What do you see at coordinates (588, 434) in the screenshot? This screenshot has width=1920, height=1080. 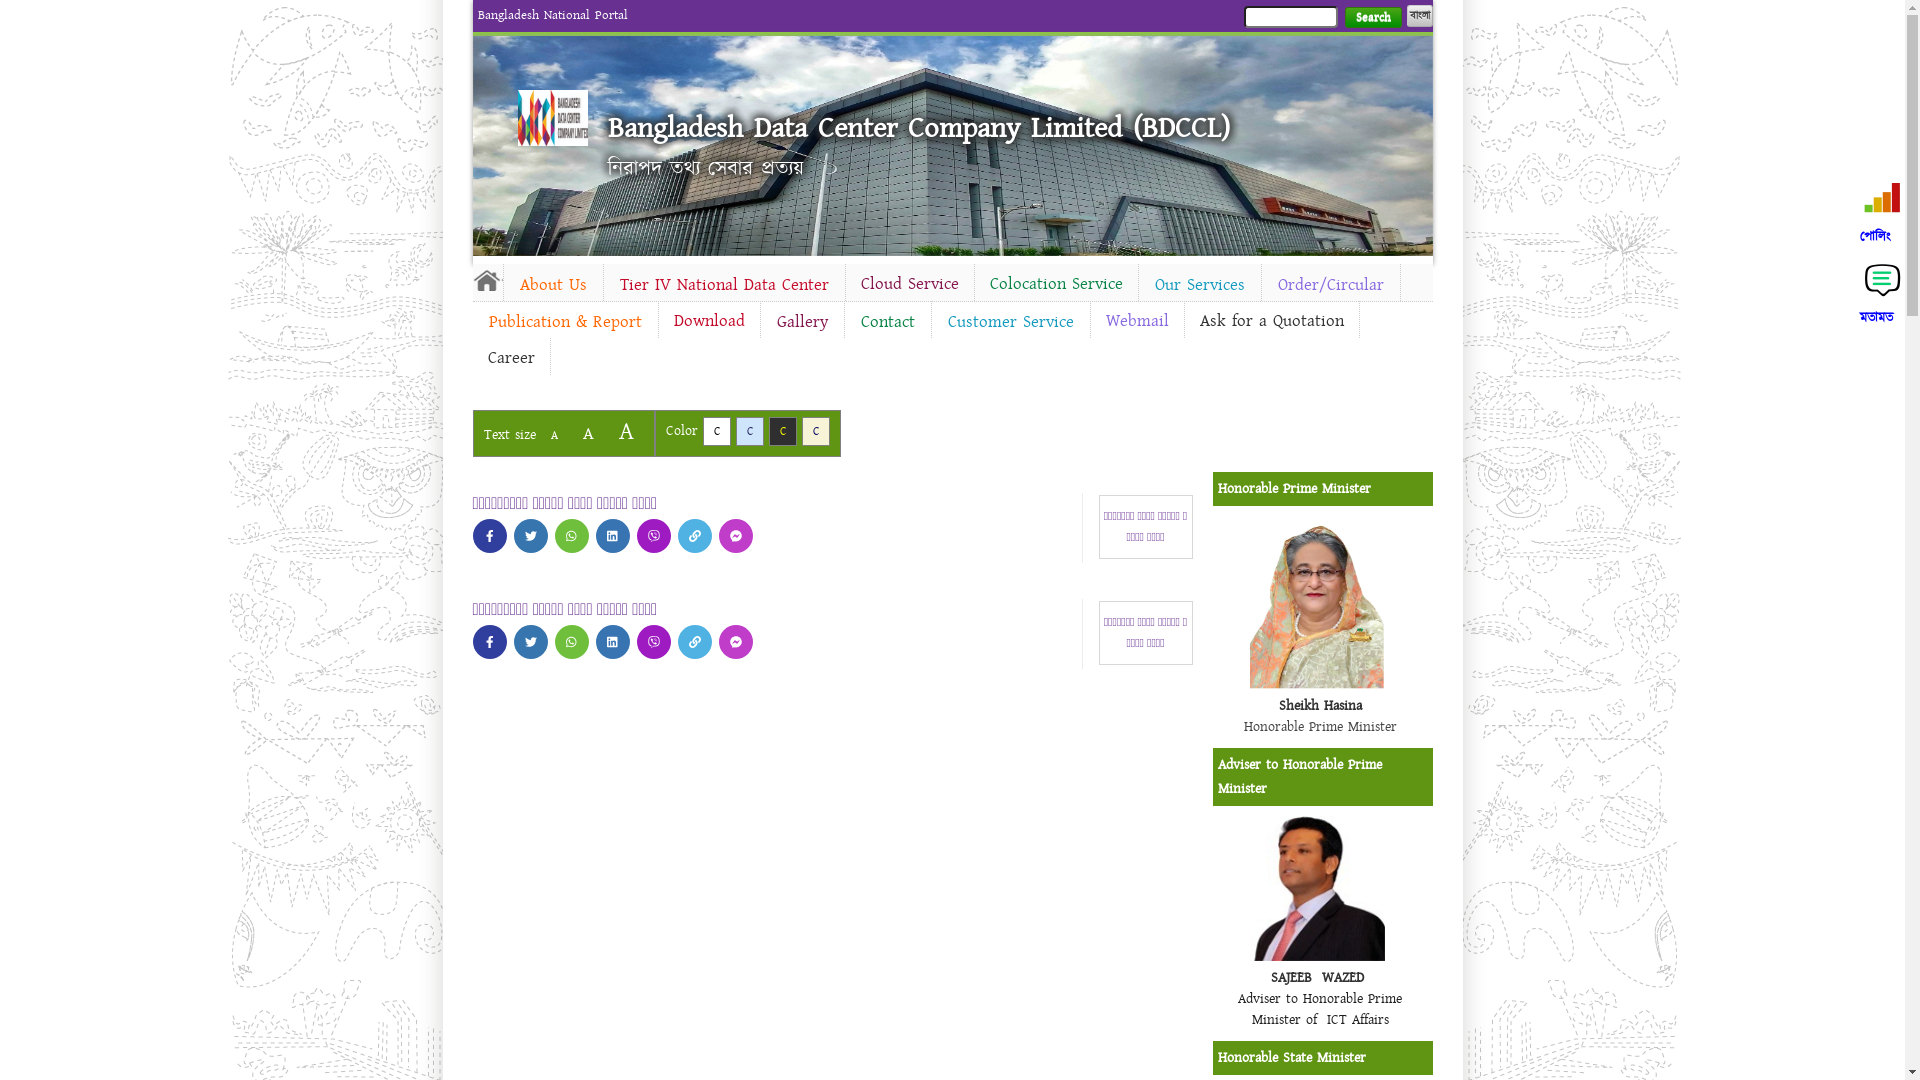 I see `A` at bounding box center [588, 434].